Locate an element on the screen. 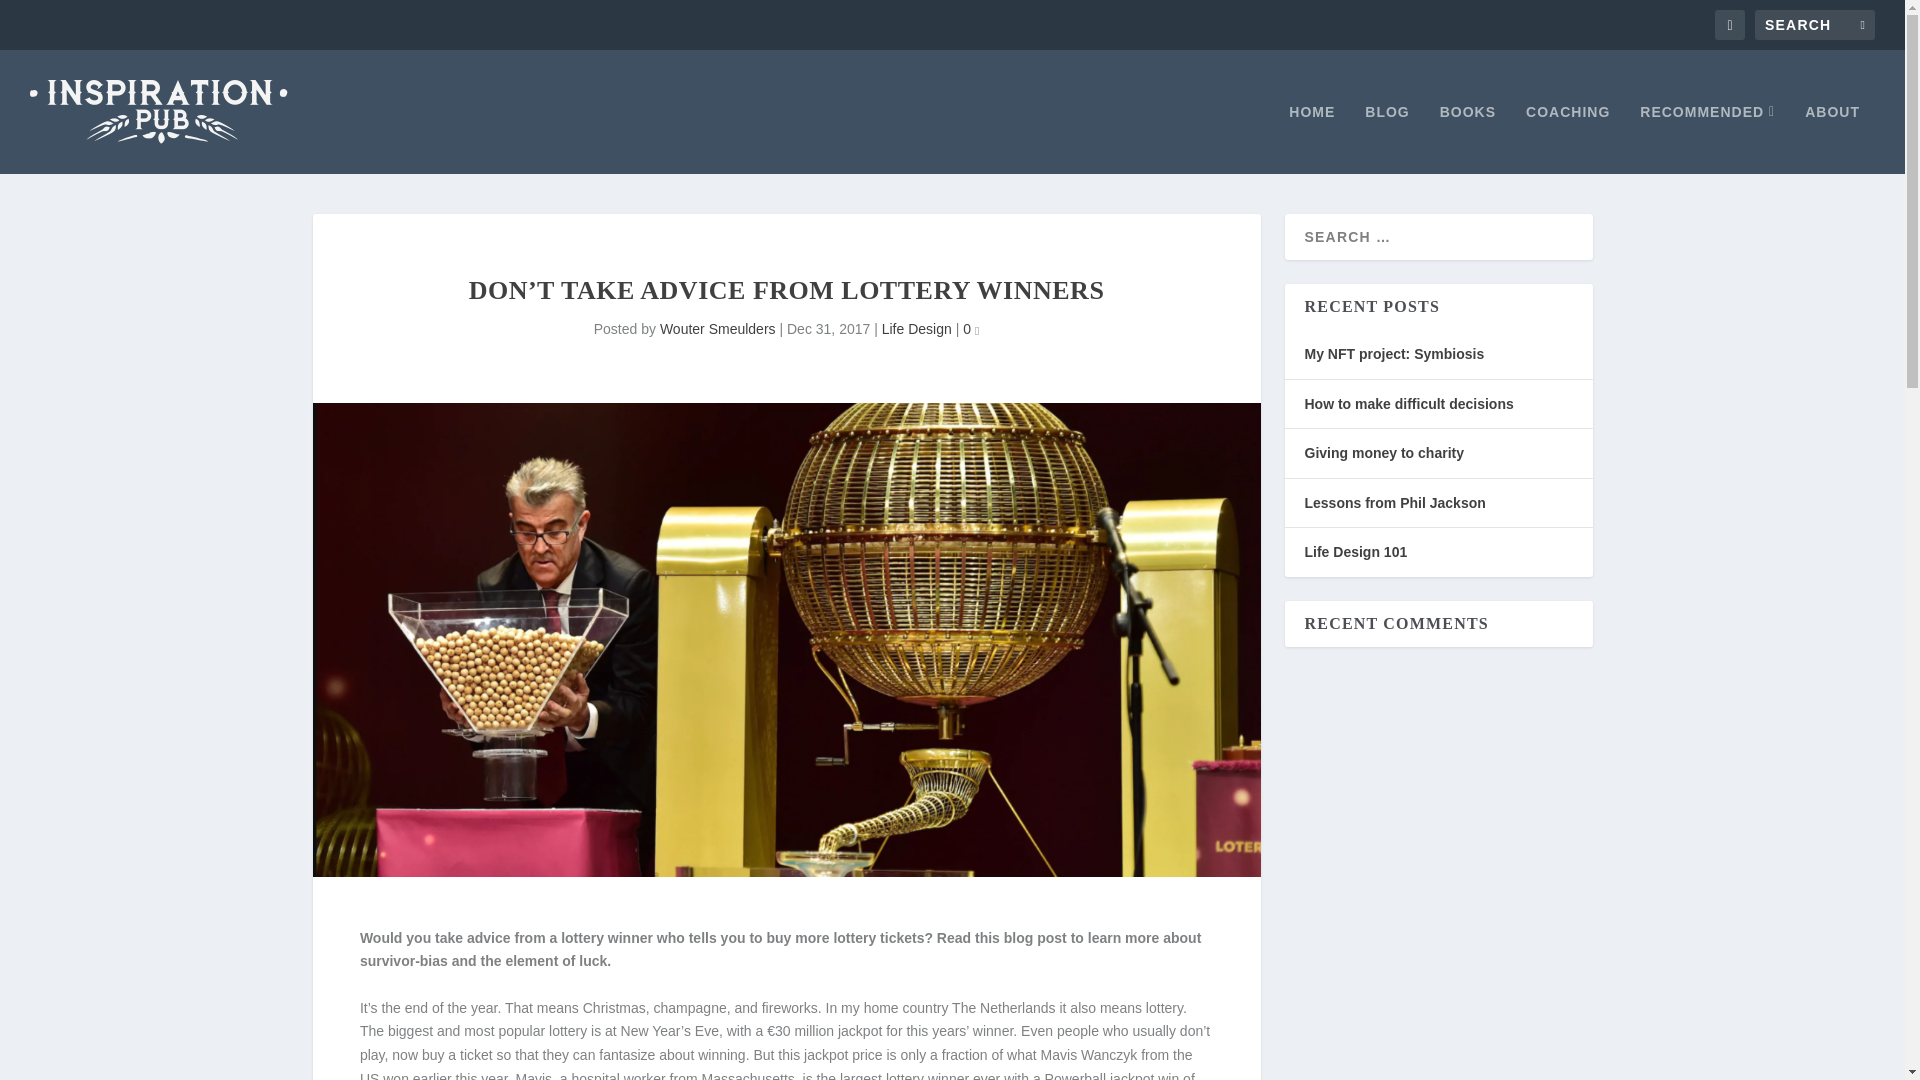  0 is located at coordinates (971, 328).